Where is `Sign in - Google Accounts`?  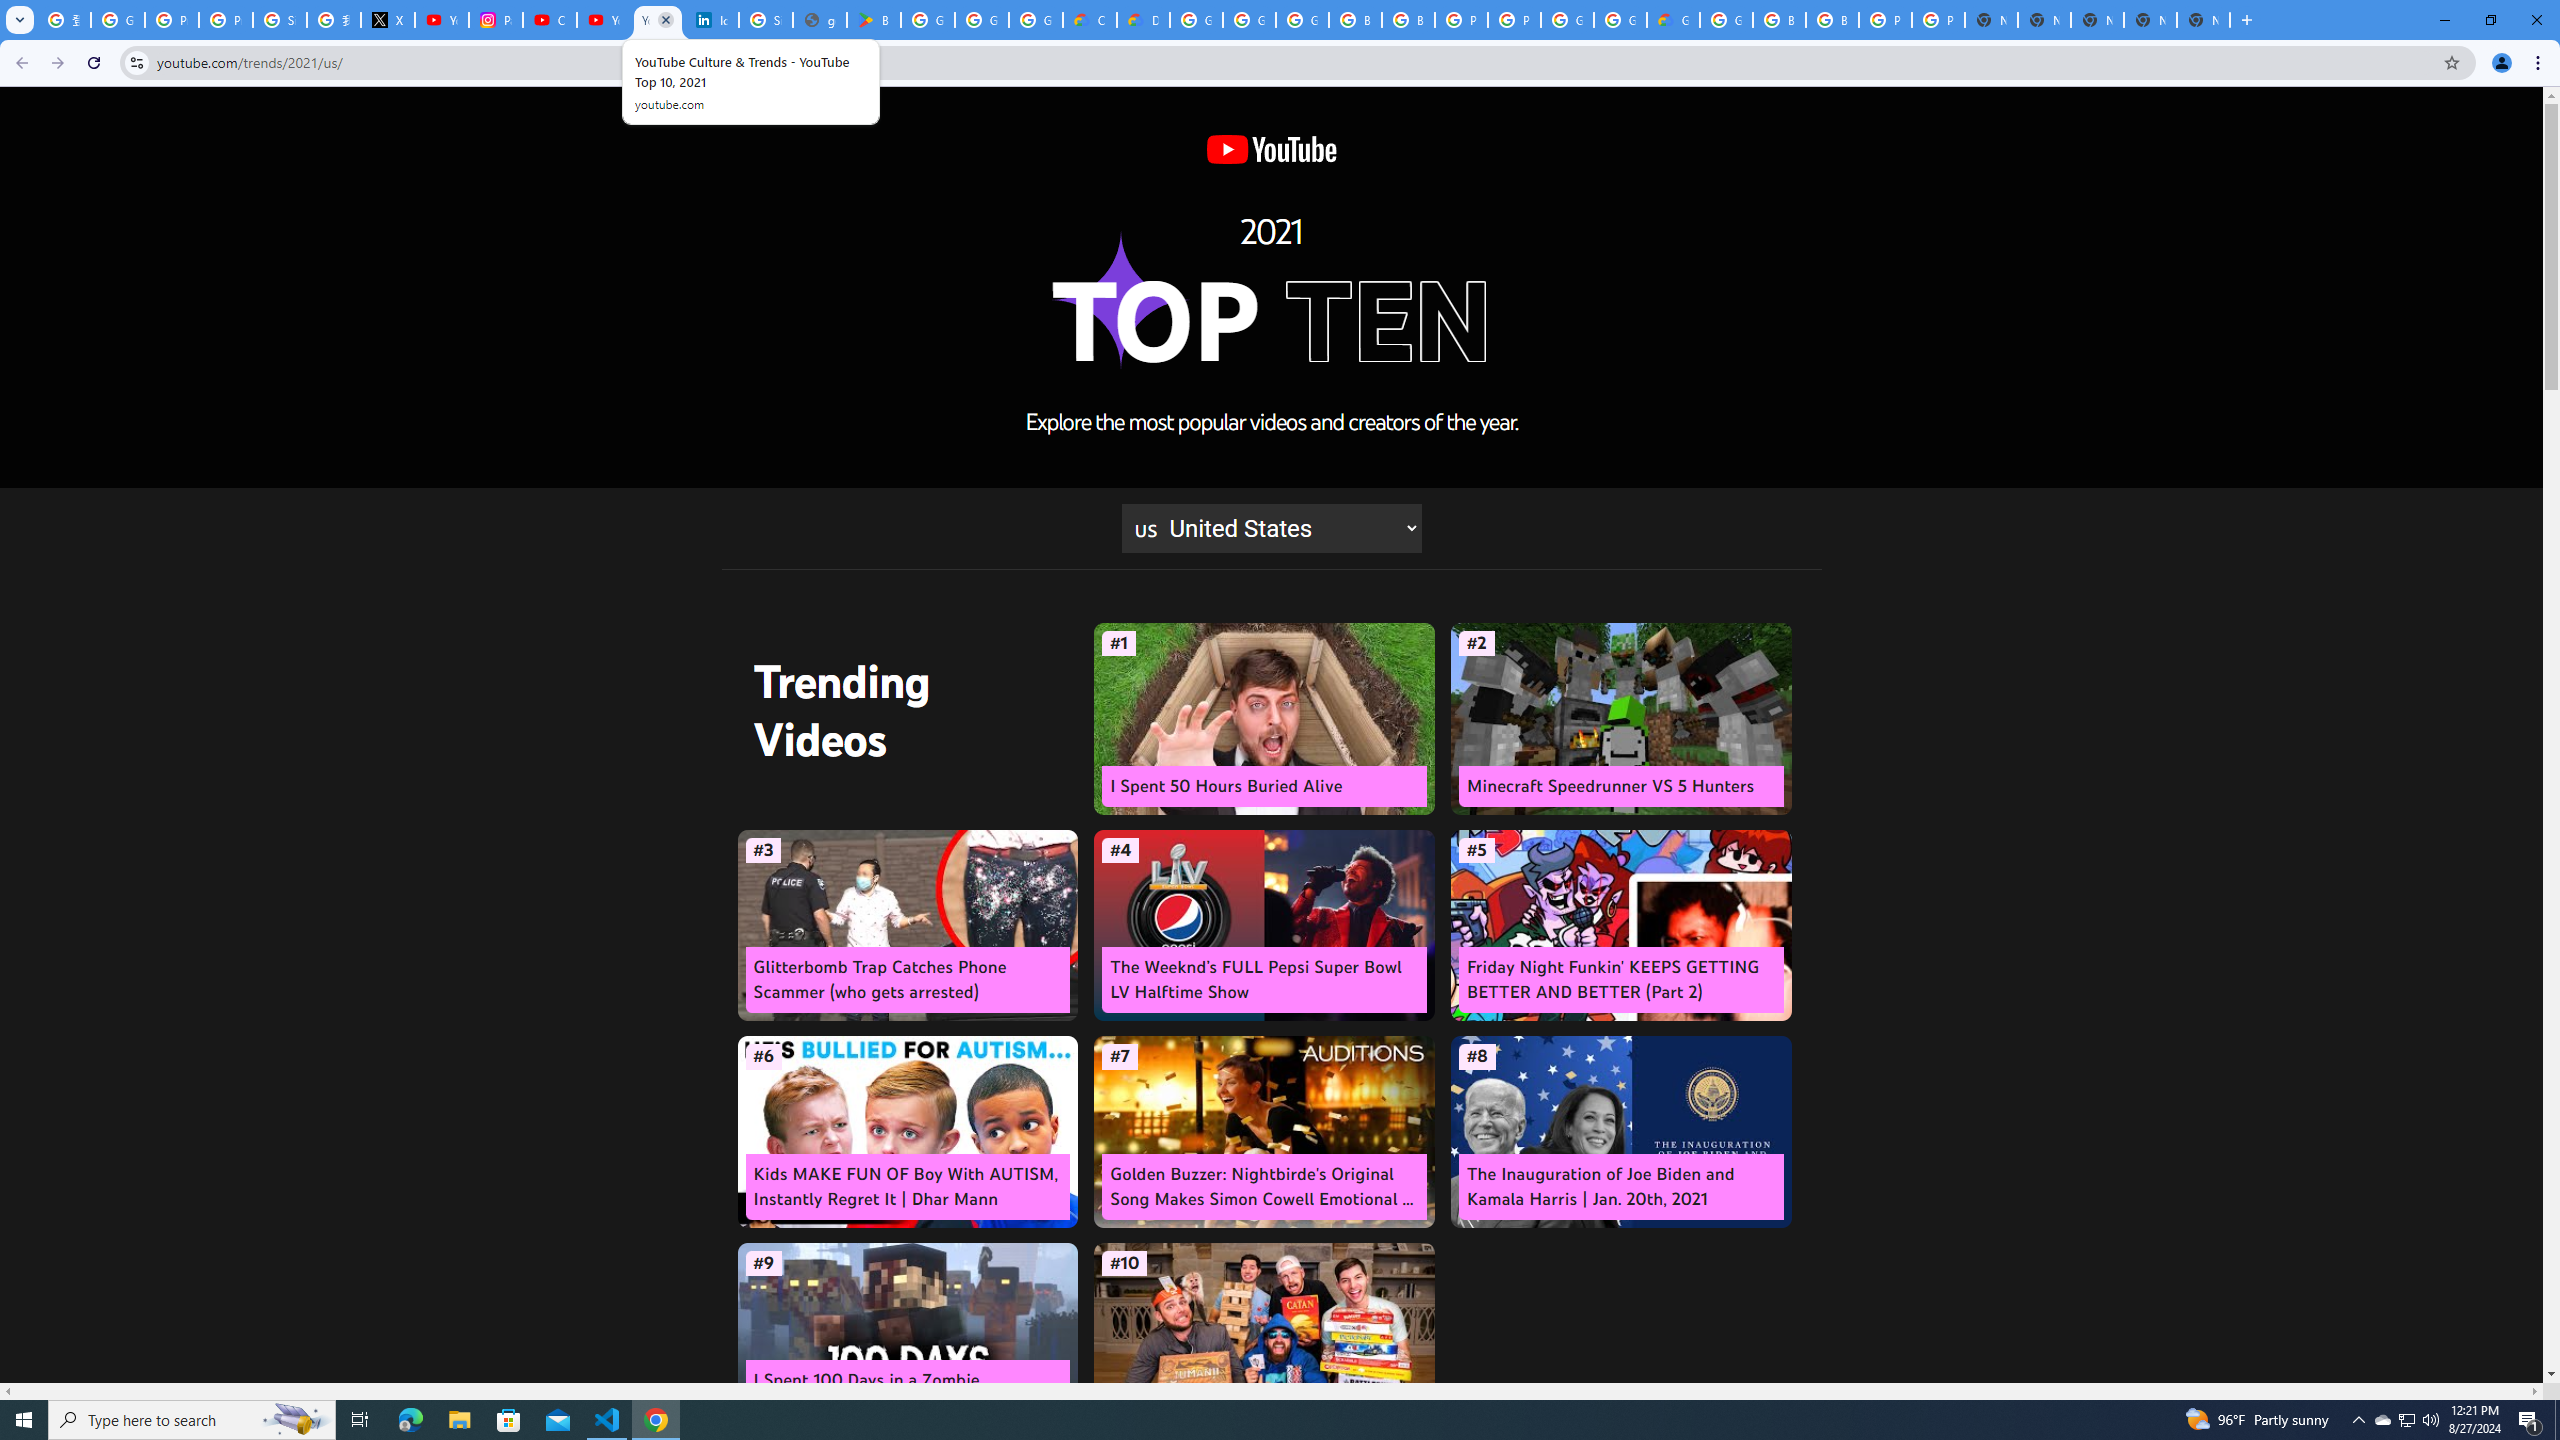
Sign in - Google Accounts is located at coordinates (278, 20).